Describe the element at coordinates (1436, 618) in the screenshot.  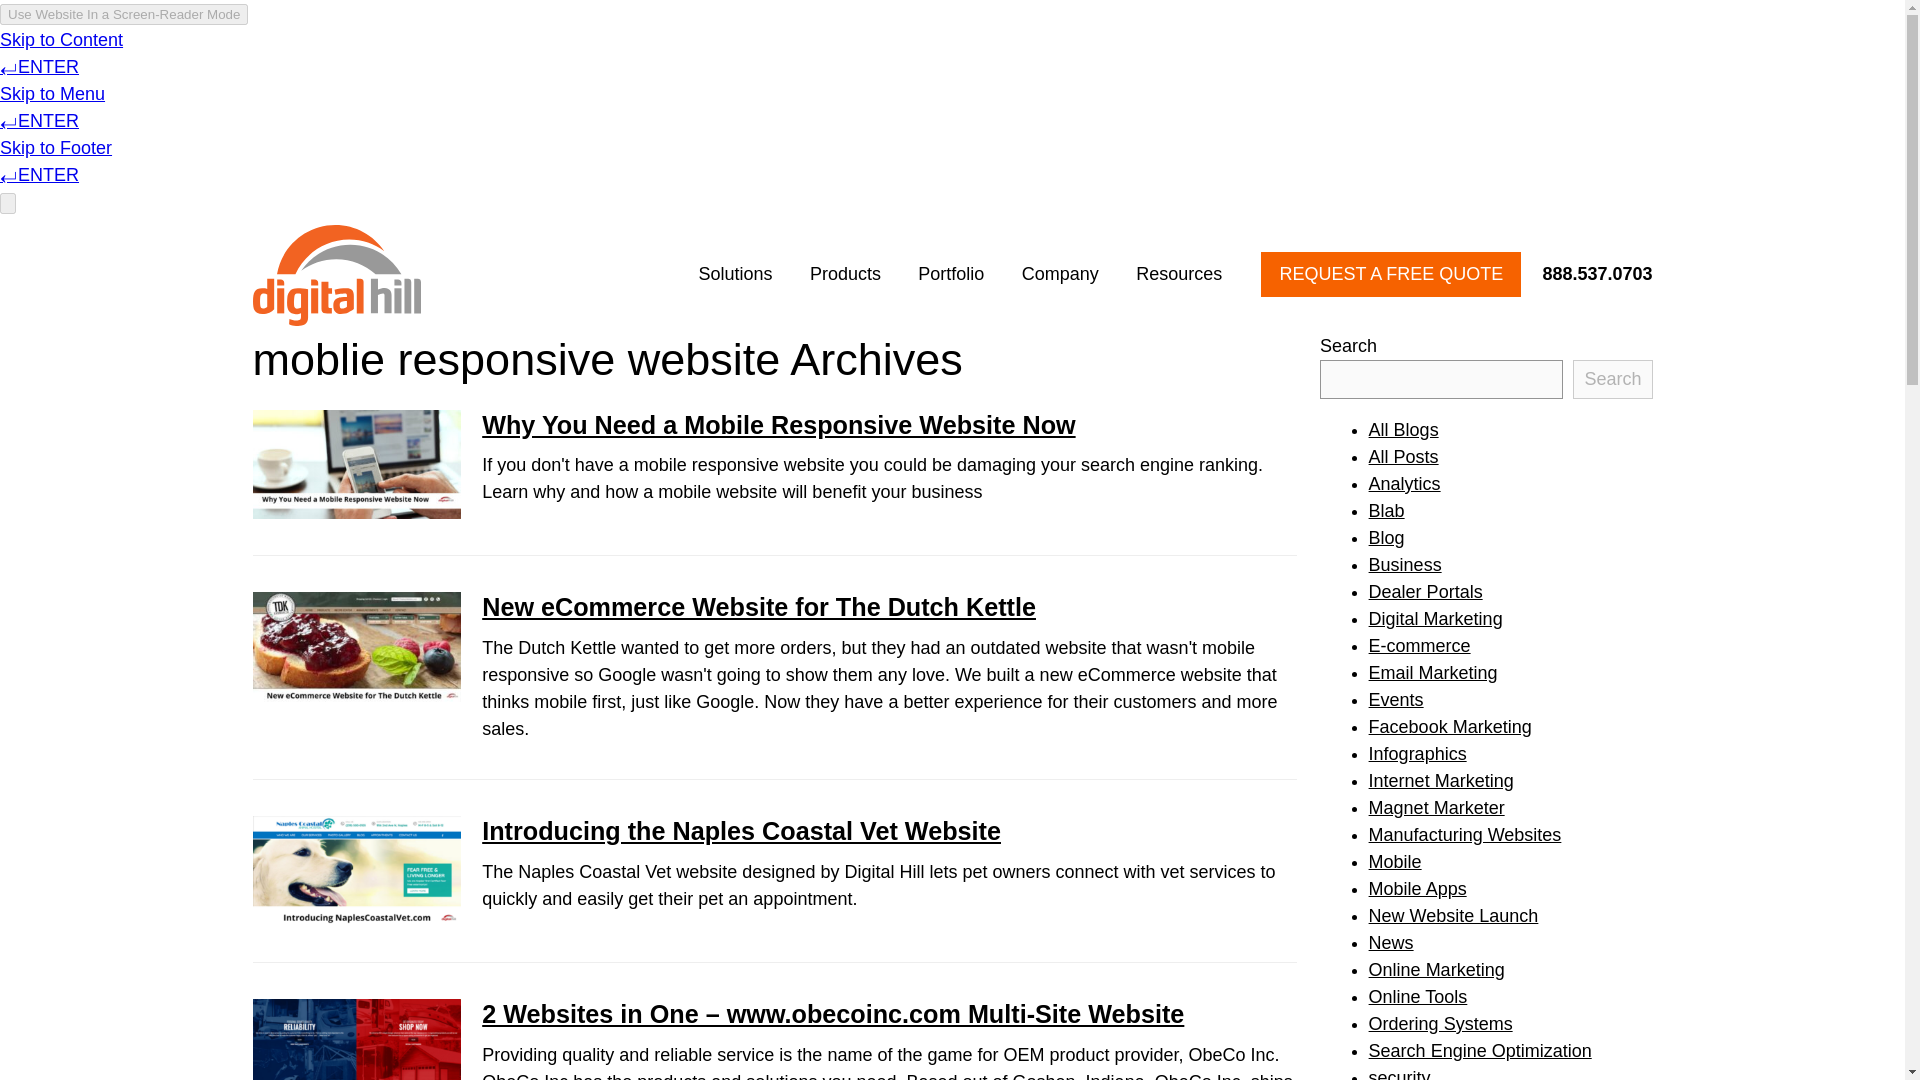
I see `Digital Marketing` at that location.